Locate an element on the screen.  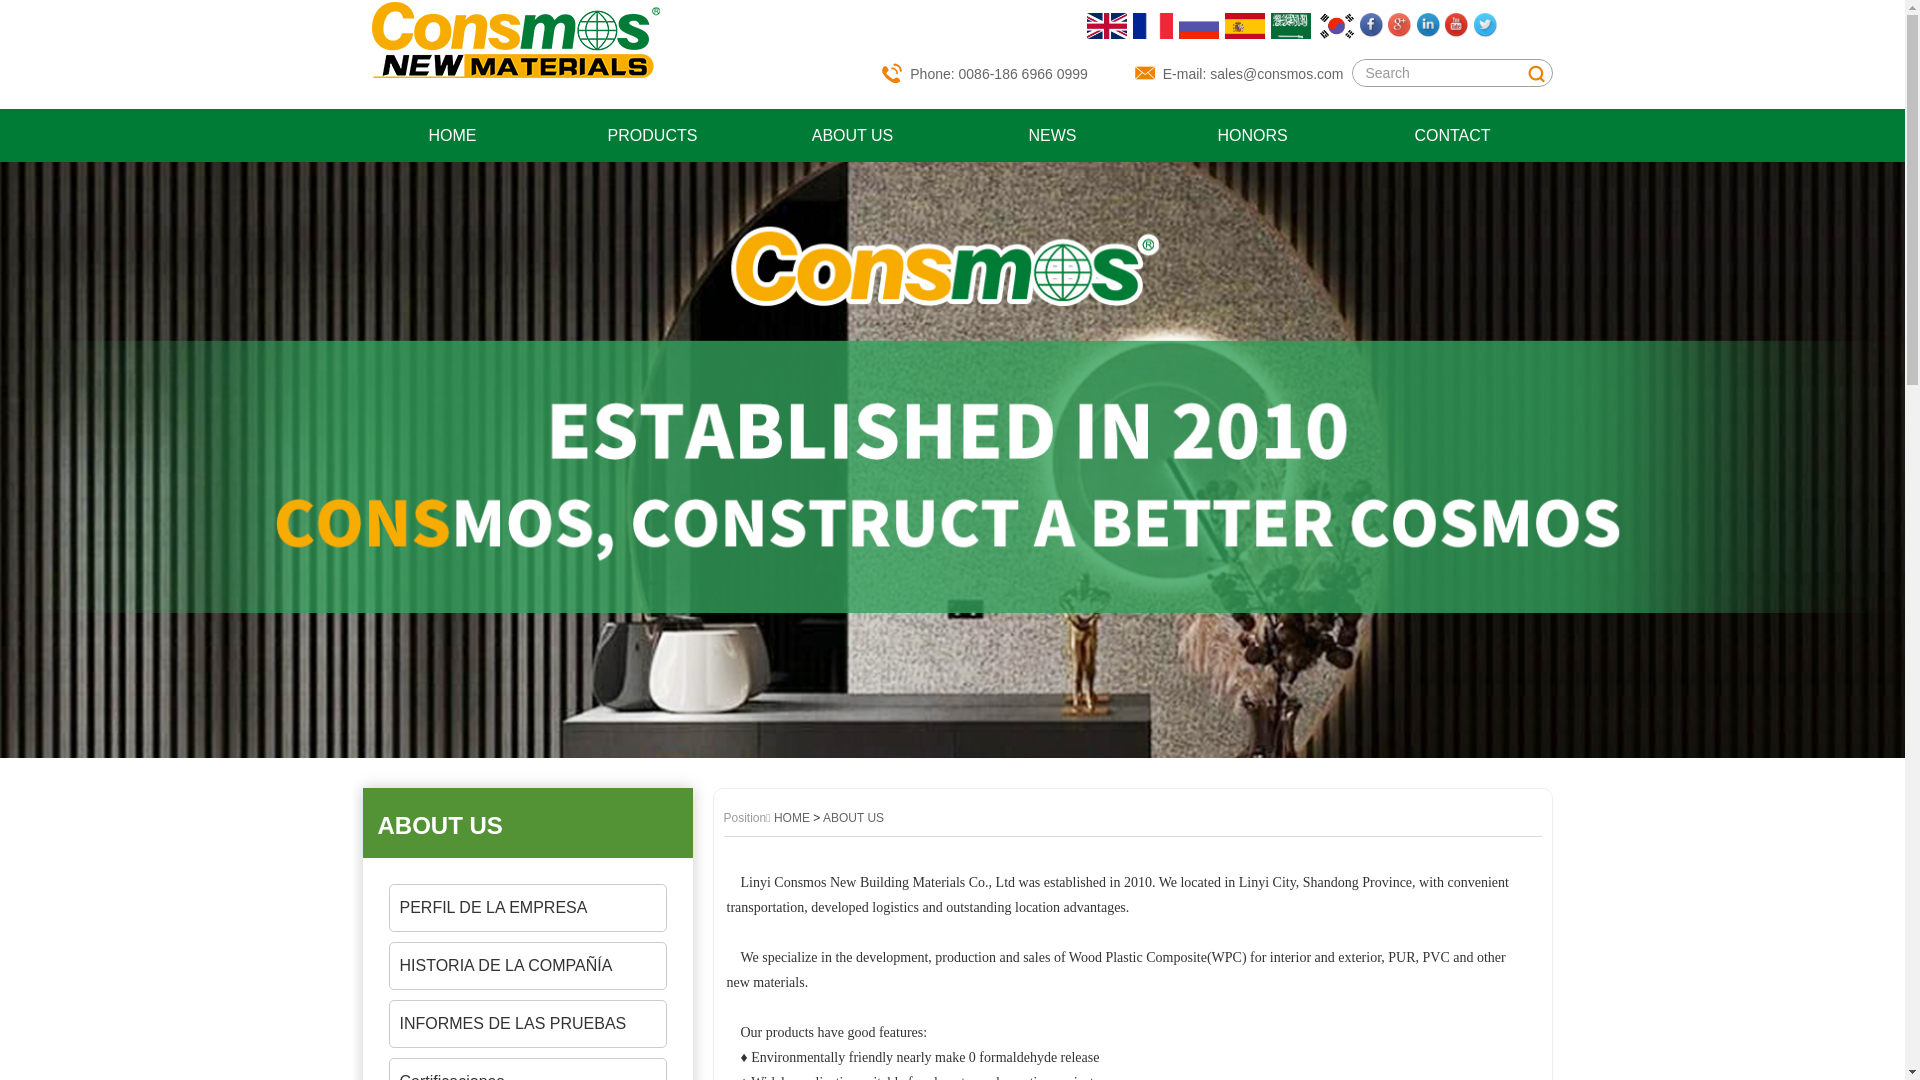
NEWS is located at coordinates (1052, 136).